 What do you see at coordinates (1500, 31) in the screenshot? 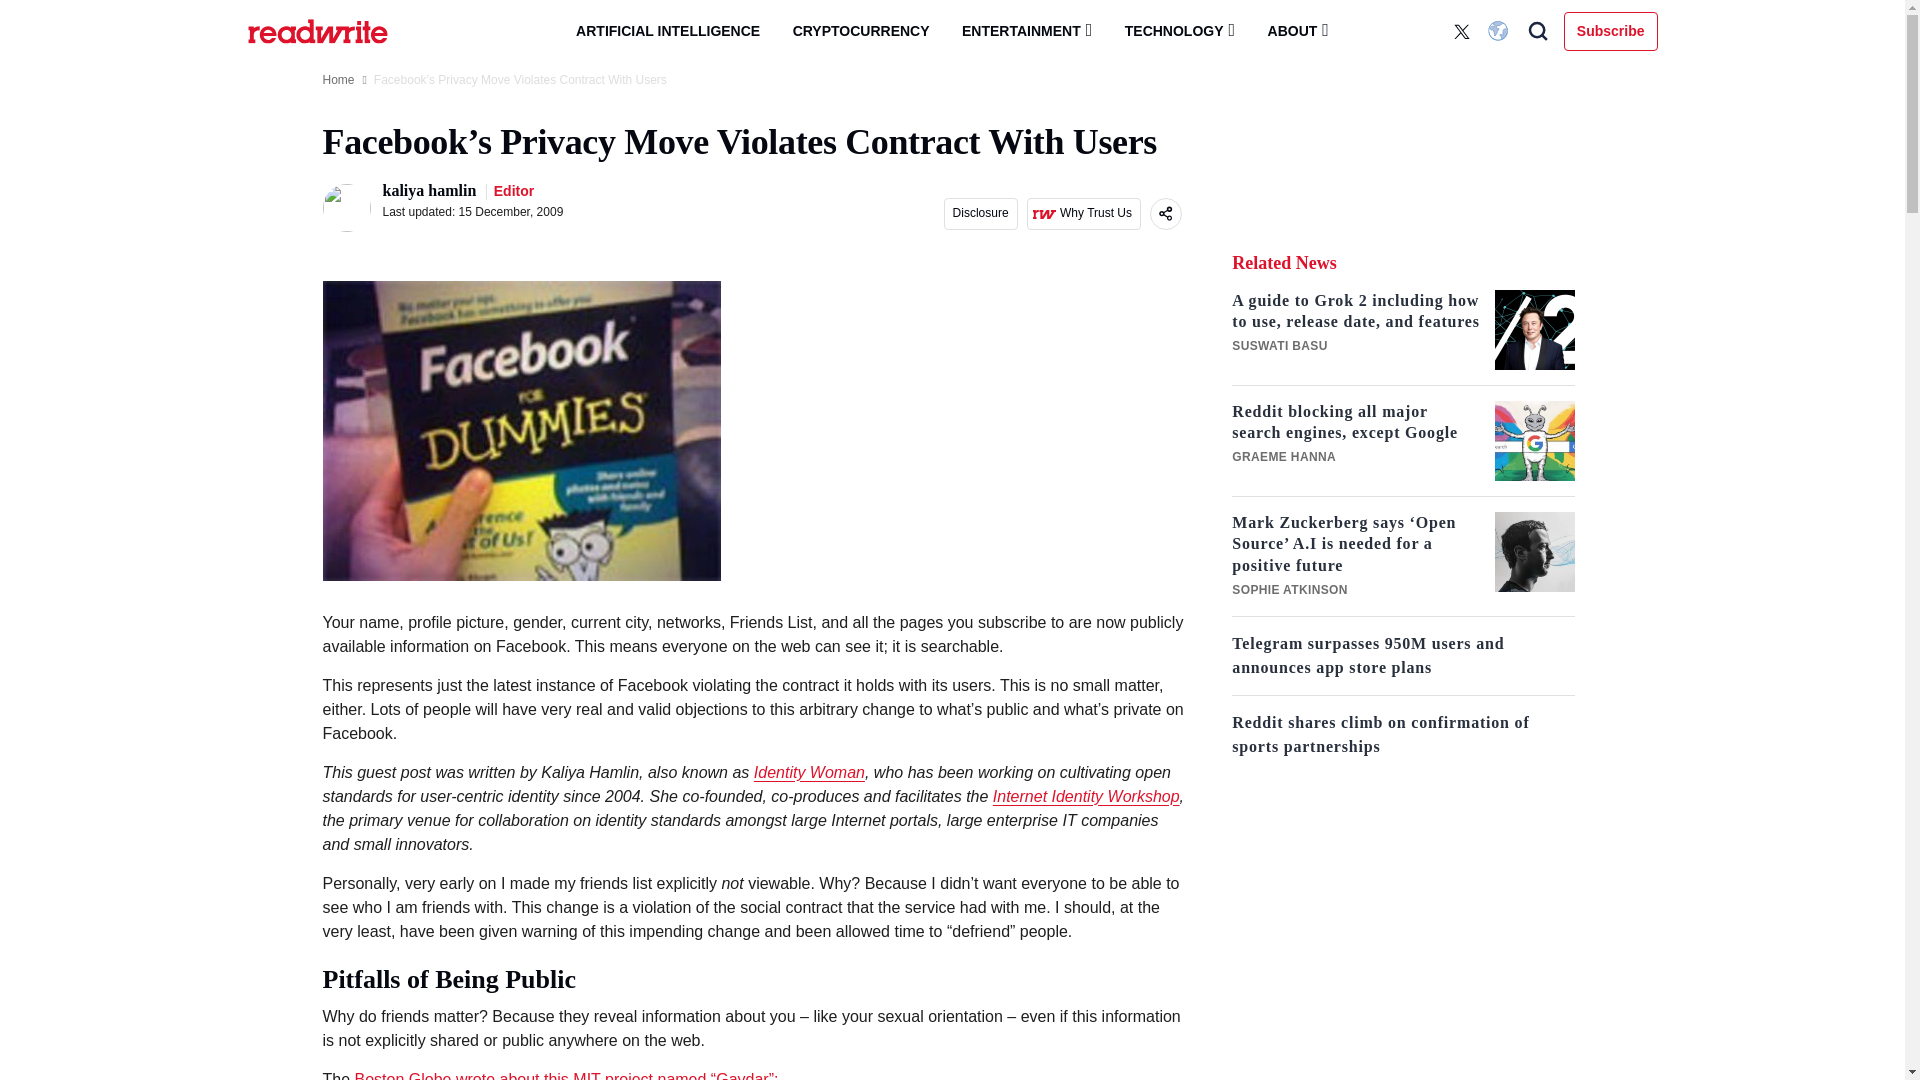
I see `English` at bounding box center [1500, 31].